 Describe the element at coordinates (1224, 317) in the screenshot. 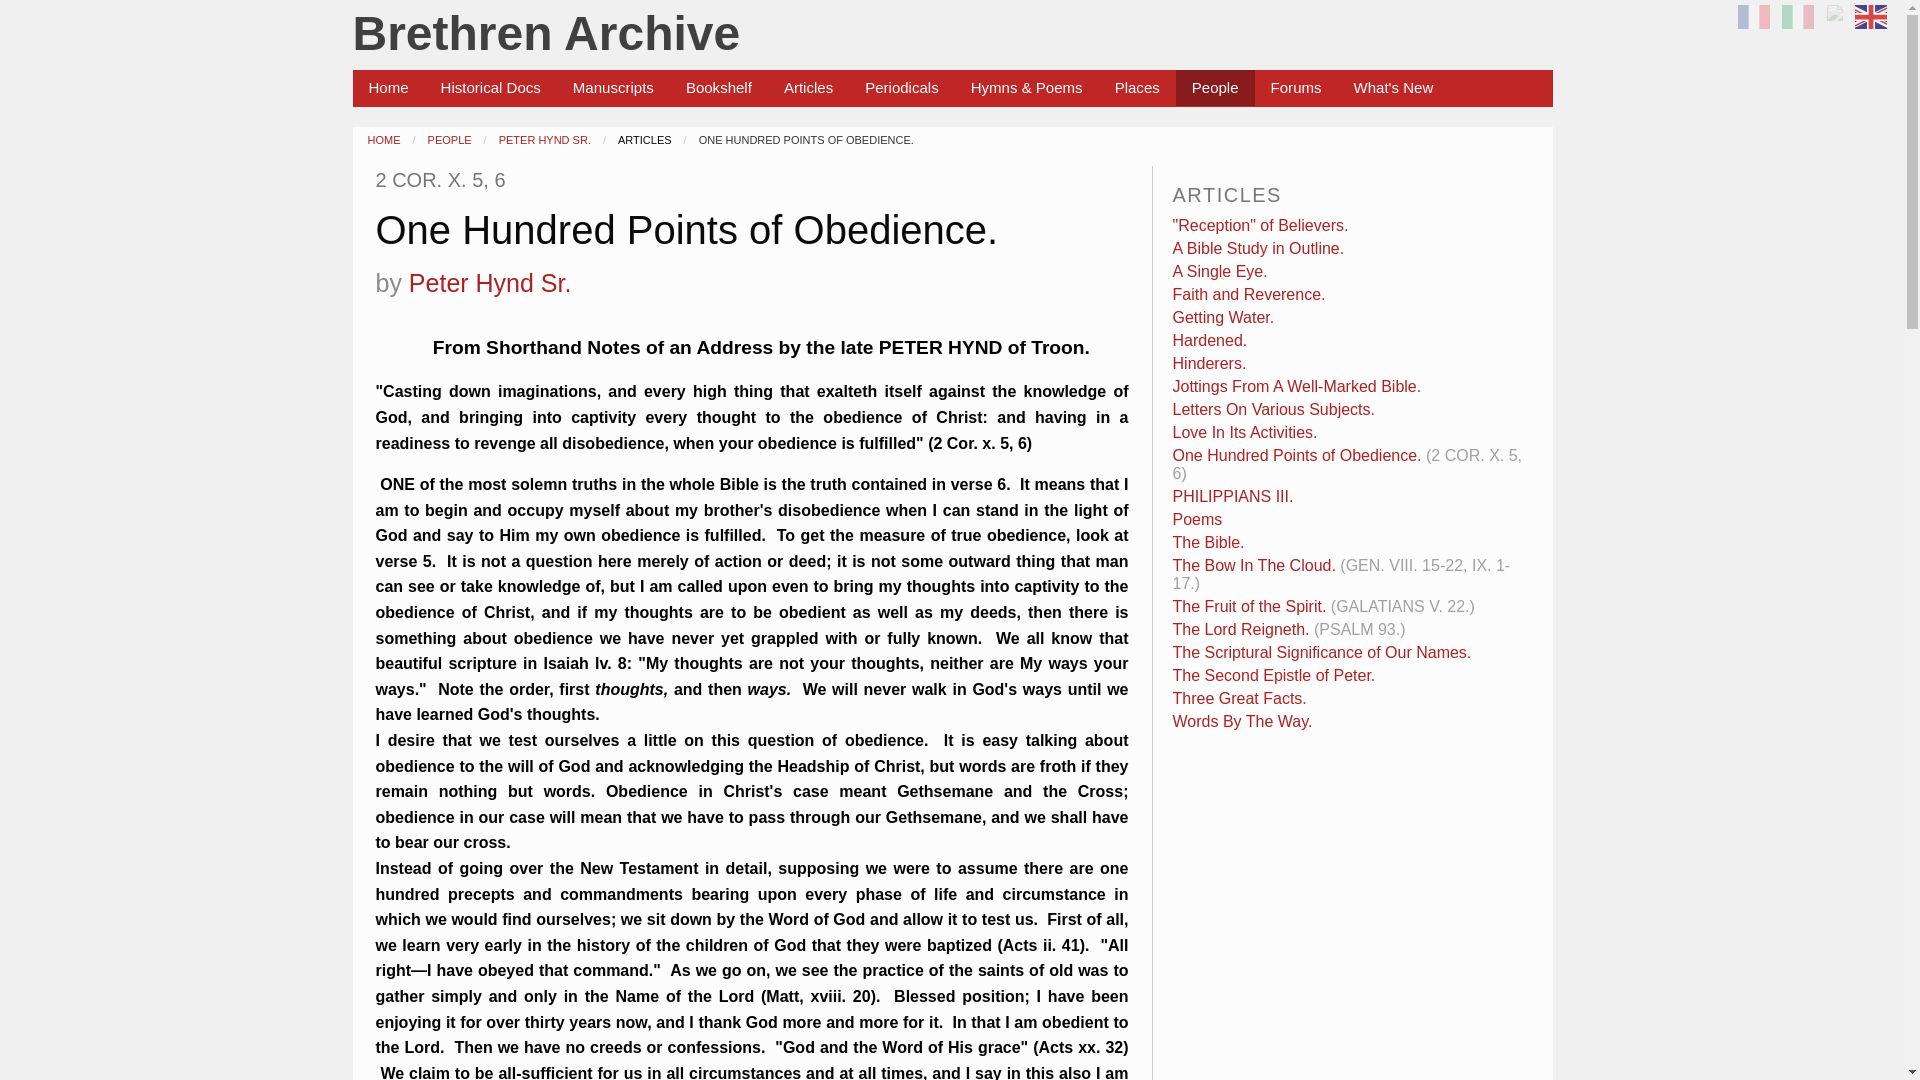

I see `Getting Water.` at that location.